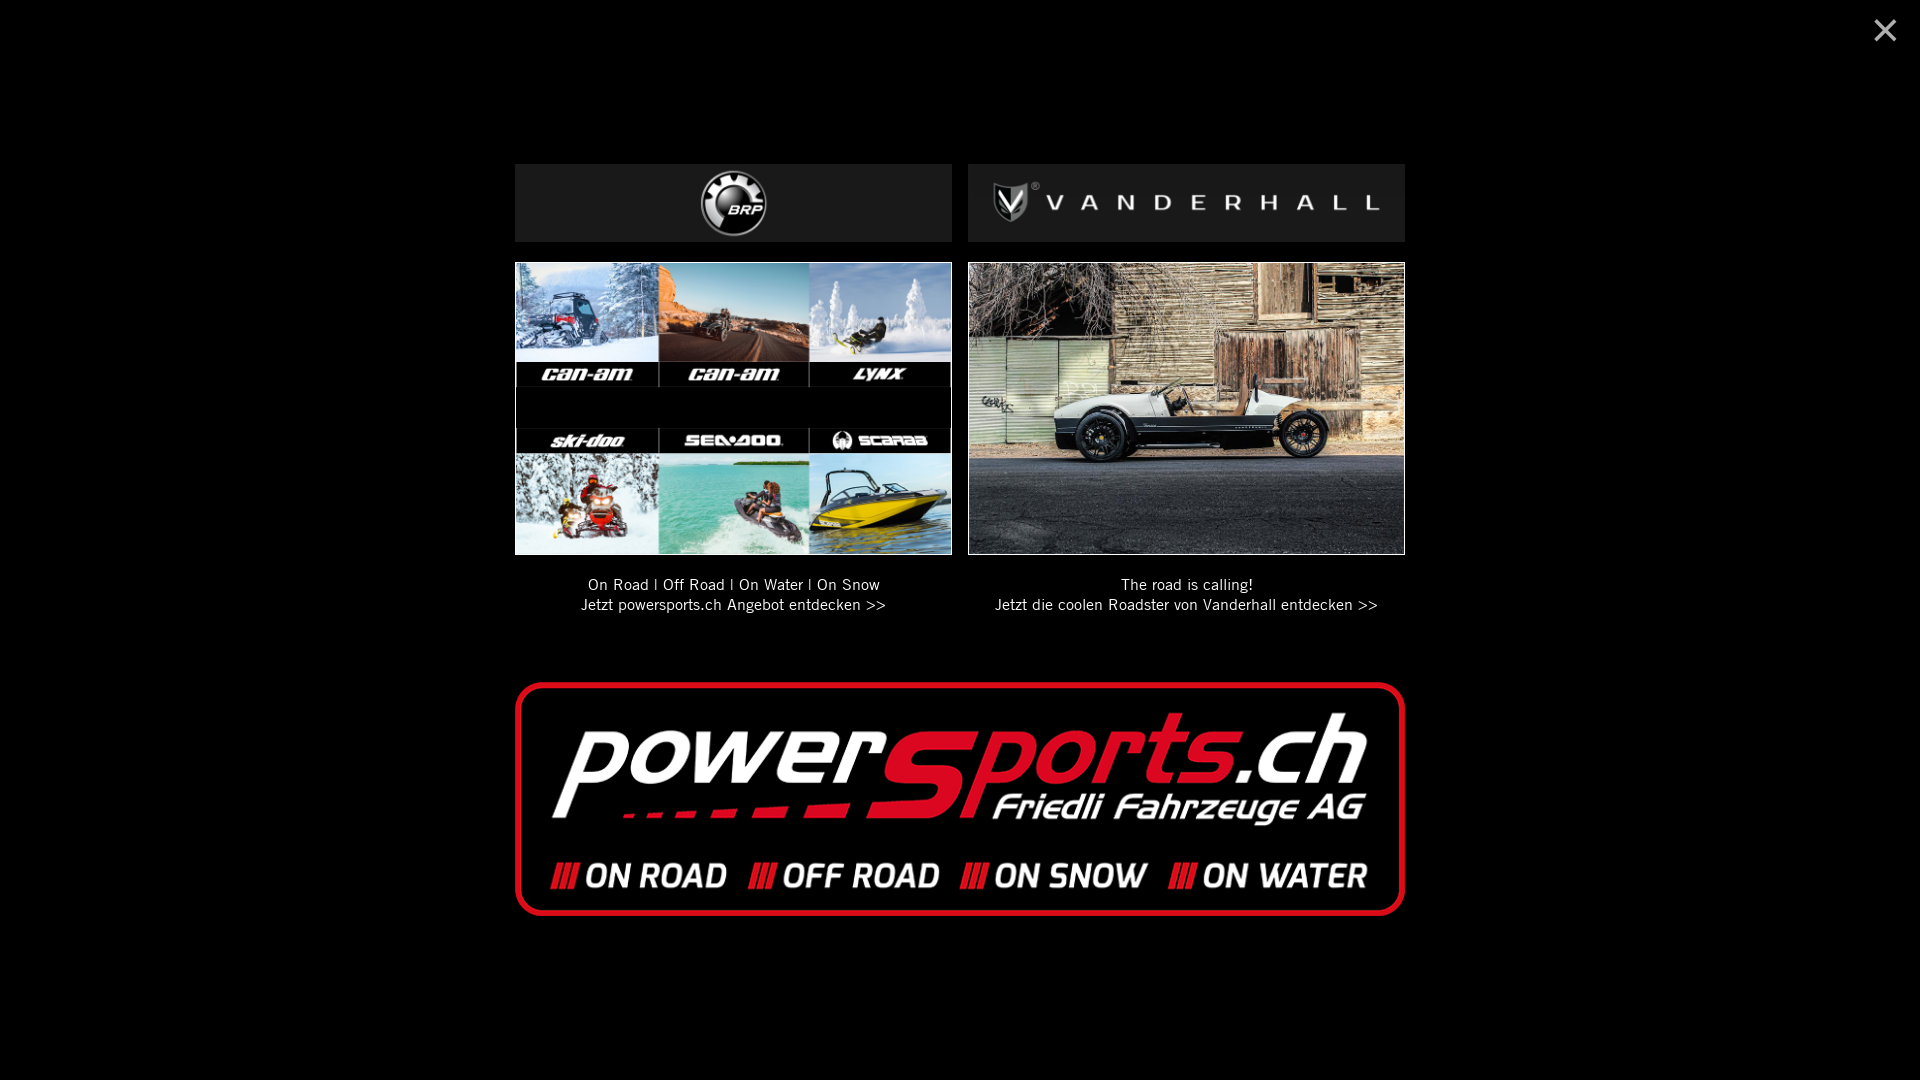 This screenshot has height=1080, width=1920. What do you see at coordinates (939, 35) in the screenshot?
I see `ON ROAD` at bounding box center [939, 35].